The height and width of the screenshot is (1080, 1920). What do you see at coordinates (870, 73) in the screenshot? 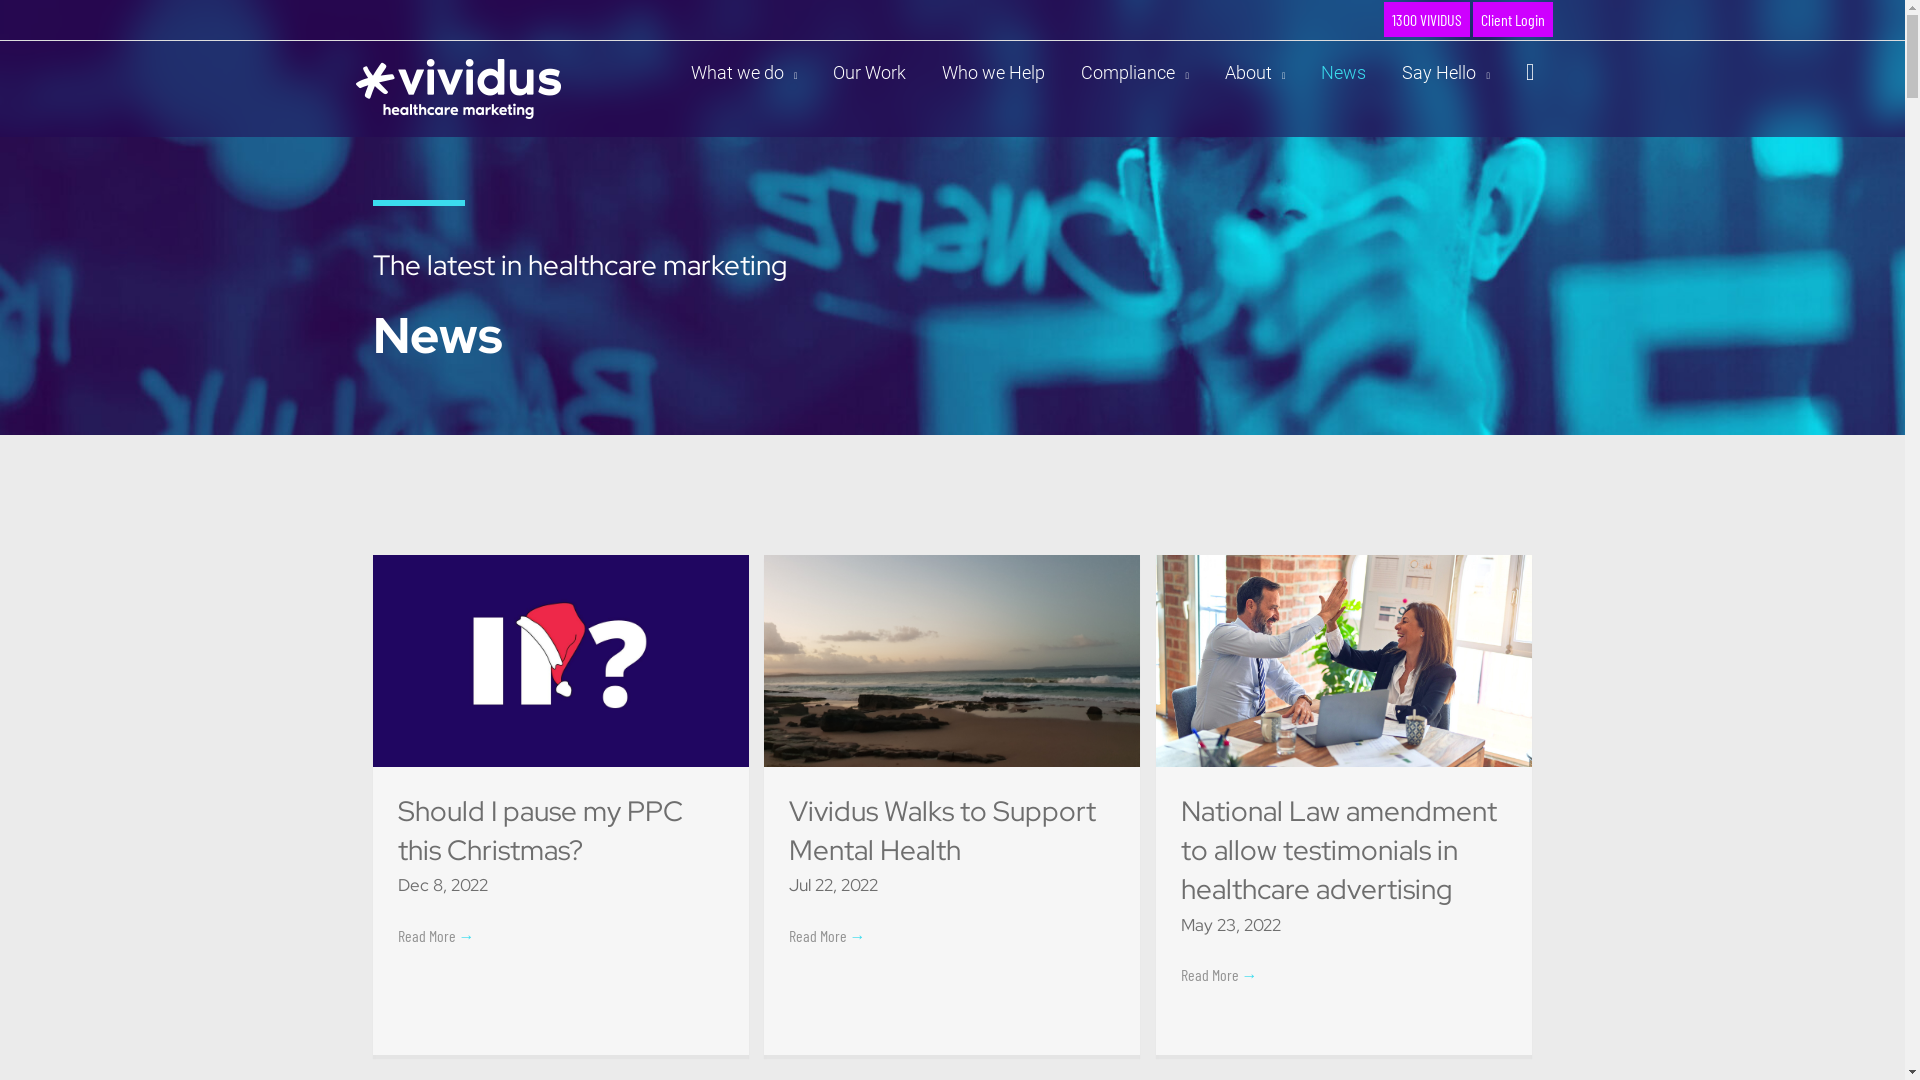
I see `Our Work` at bounding box center [870, 73].